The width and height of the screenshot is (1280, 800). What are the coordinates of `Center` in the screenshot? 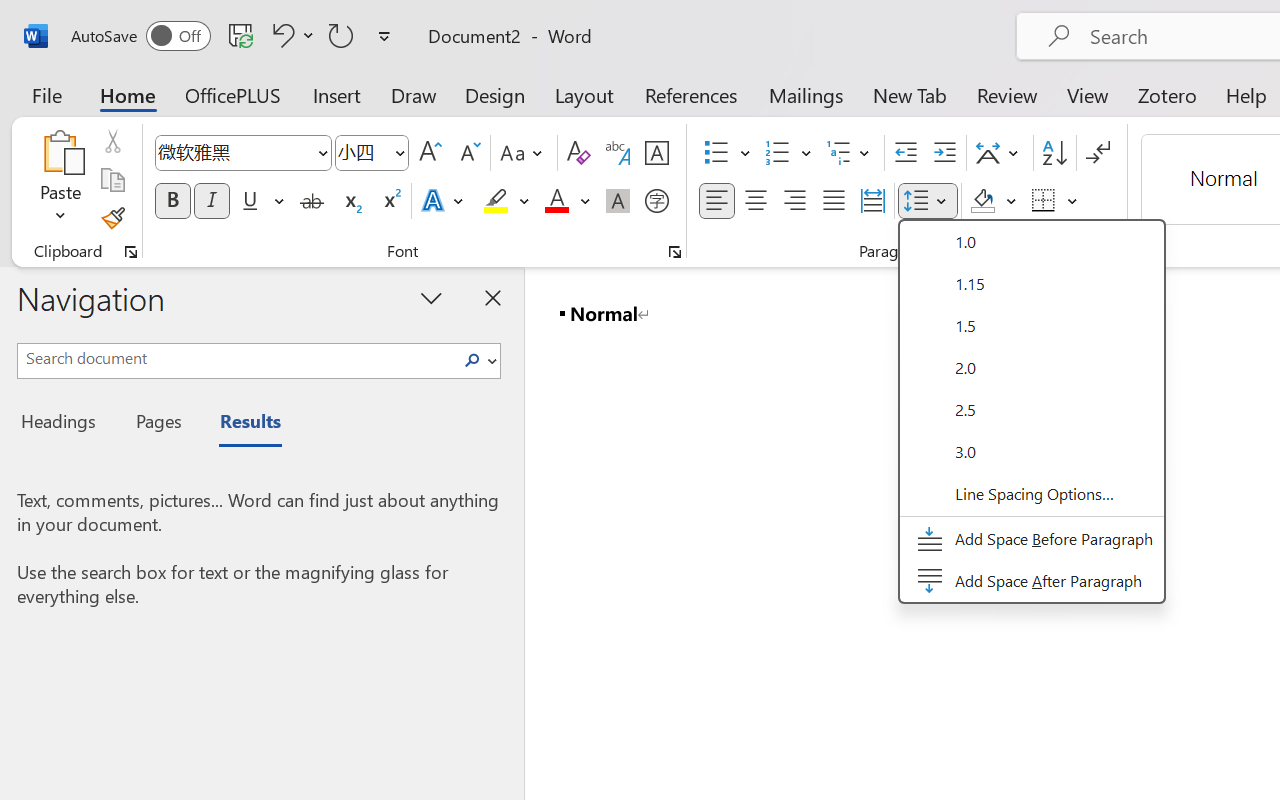 It's located at (756, 201).